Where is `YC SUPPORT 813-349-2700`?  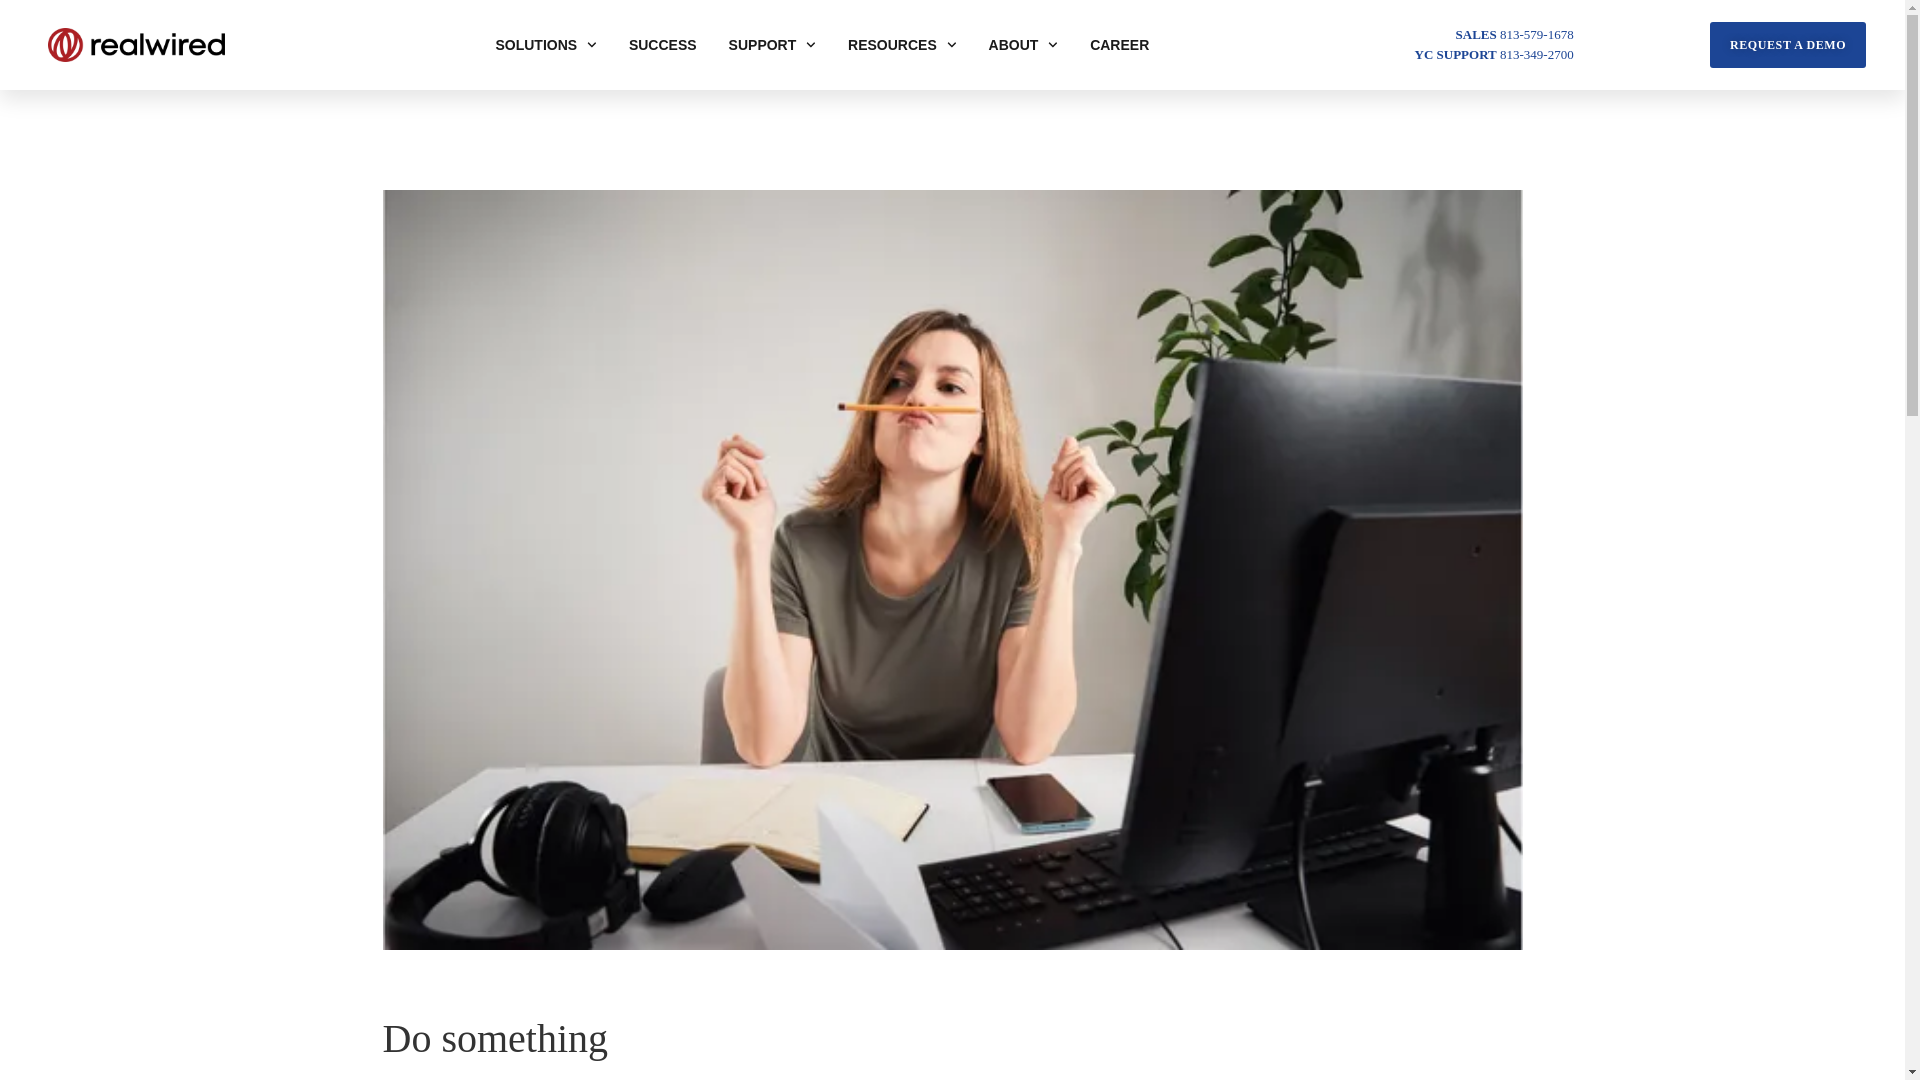
YC SUPPORT 813-349-2700 is located at coordinates (1494, 54).